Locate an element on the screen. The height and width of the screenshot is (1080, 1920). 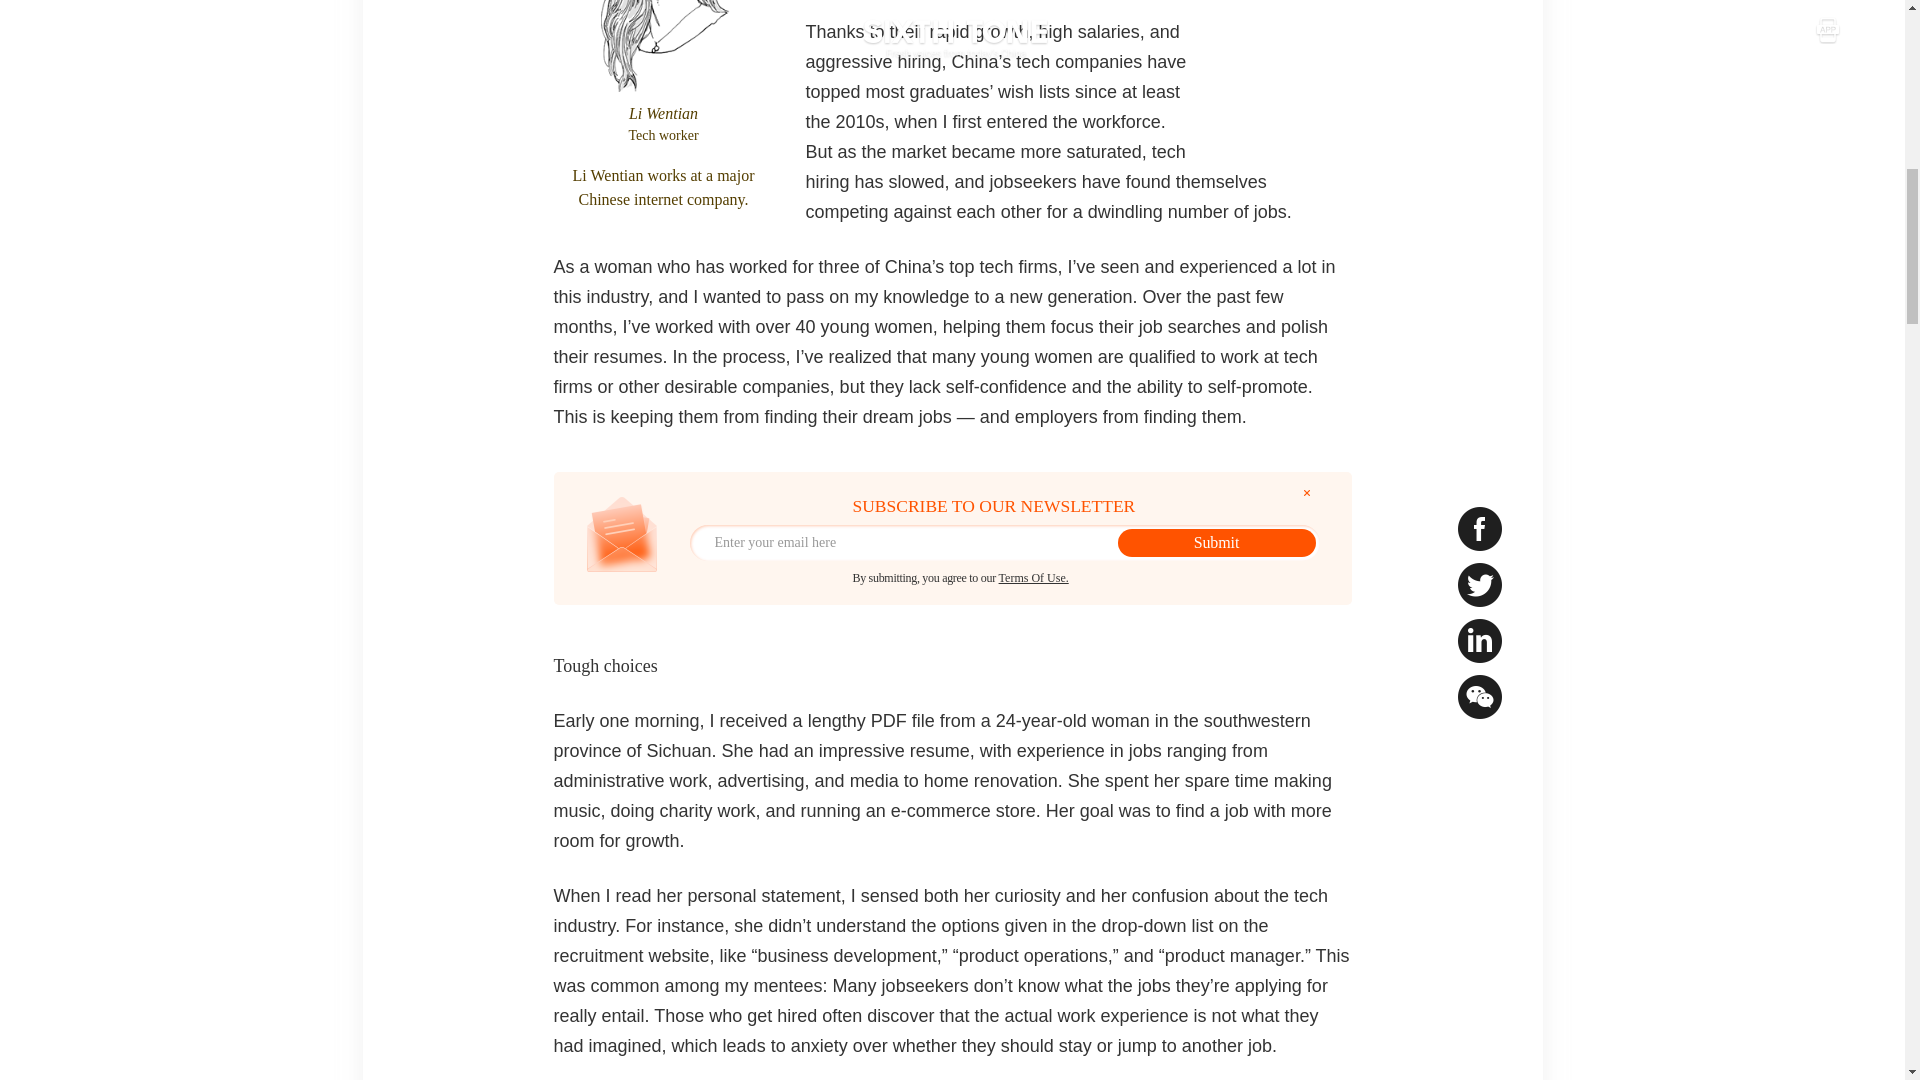
3rd party ad content is located at coordinates (1292, 56).